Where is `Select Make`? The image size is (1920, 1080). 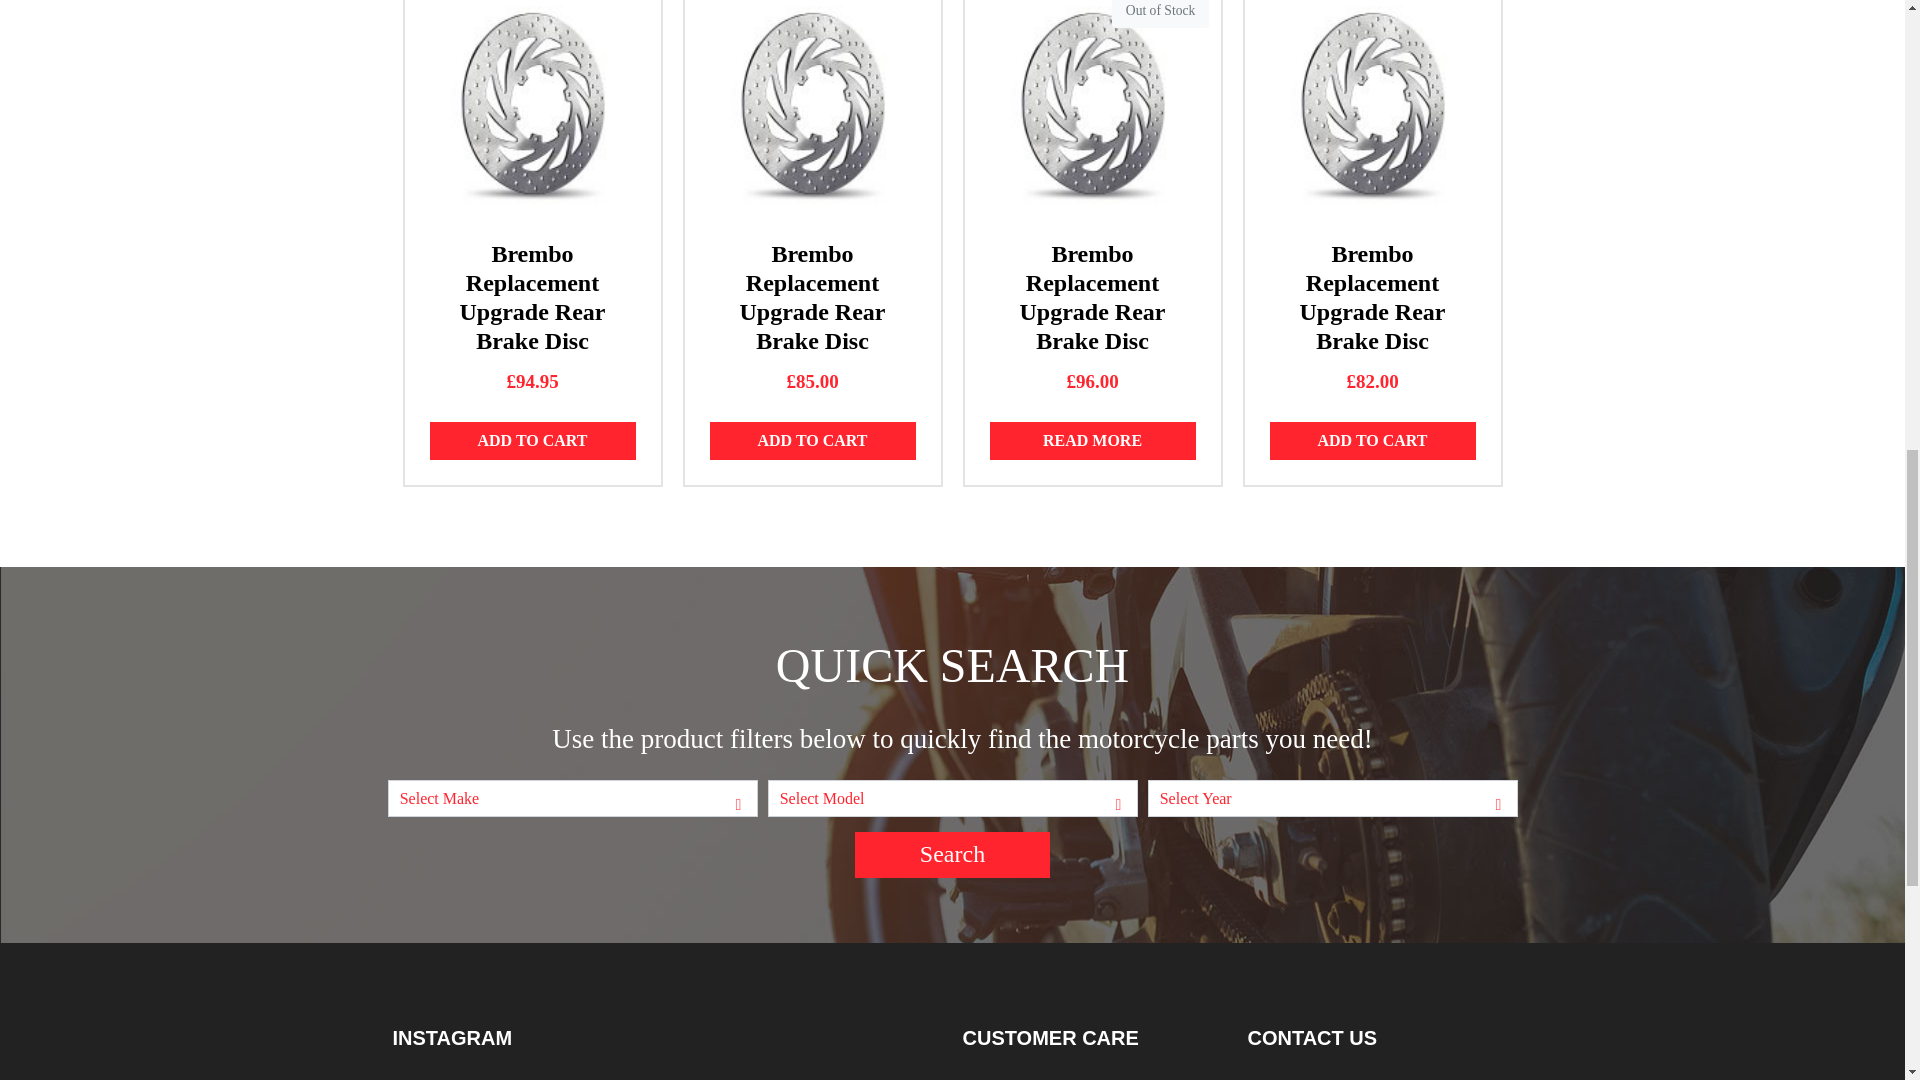
Select Make is located at coordinates (572, 798).